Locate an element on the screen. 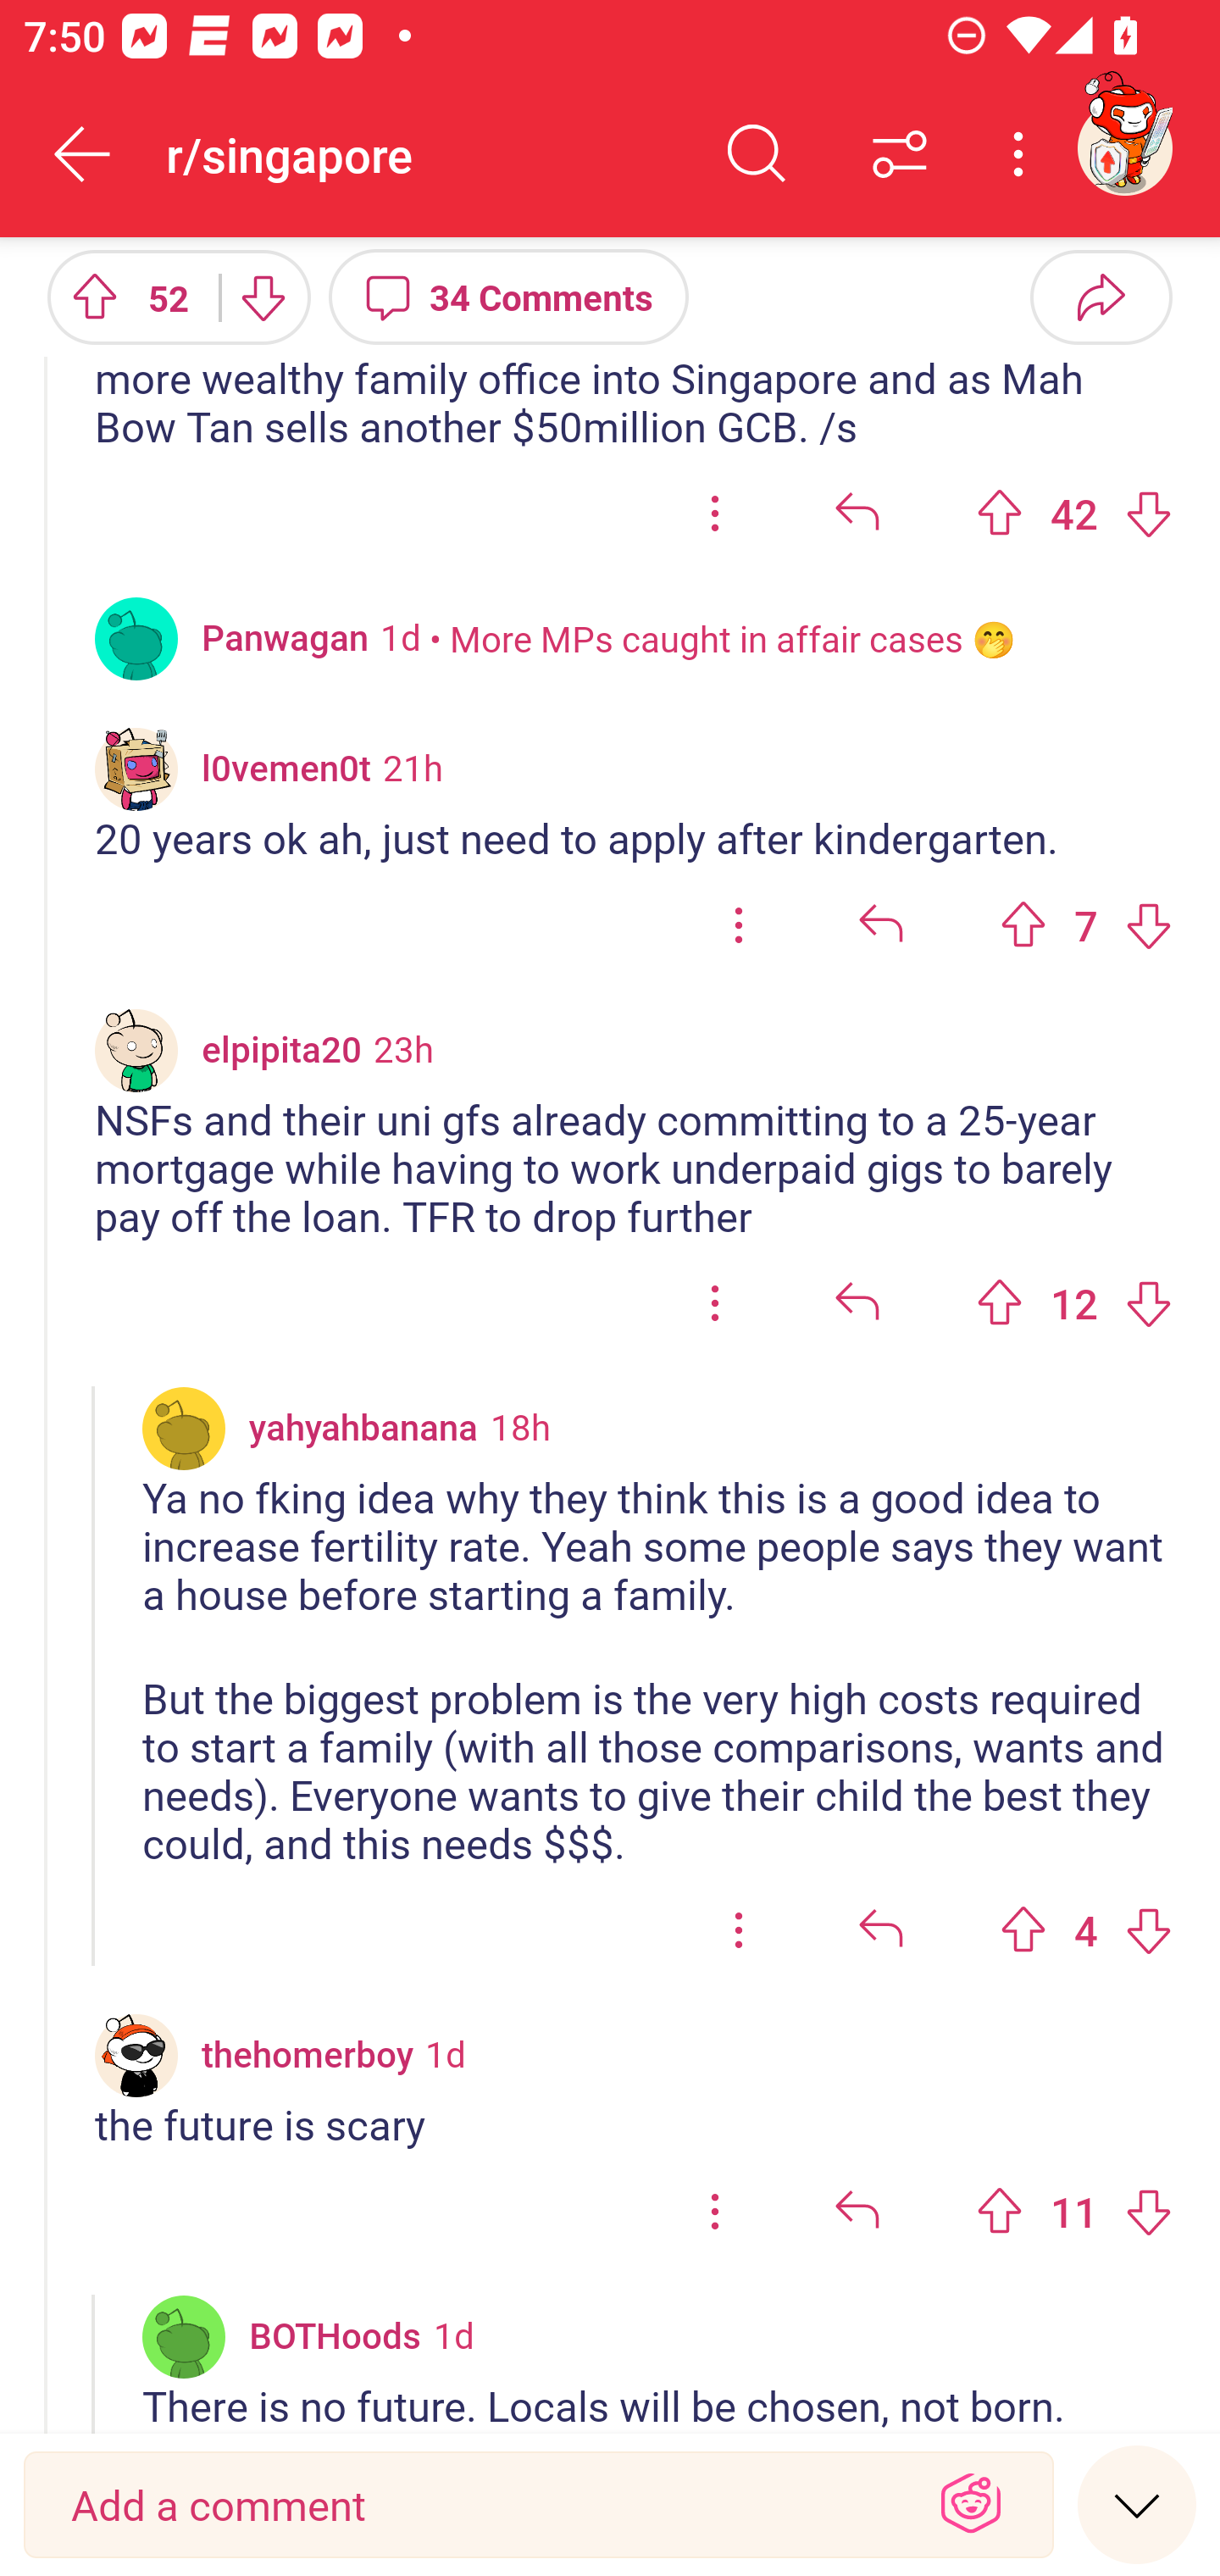  Avatar is located at coordinates (184, 1427).